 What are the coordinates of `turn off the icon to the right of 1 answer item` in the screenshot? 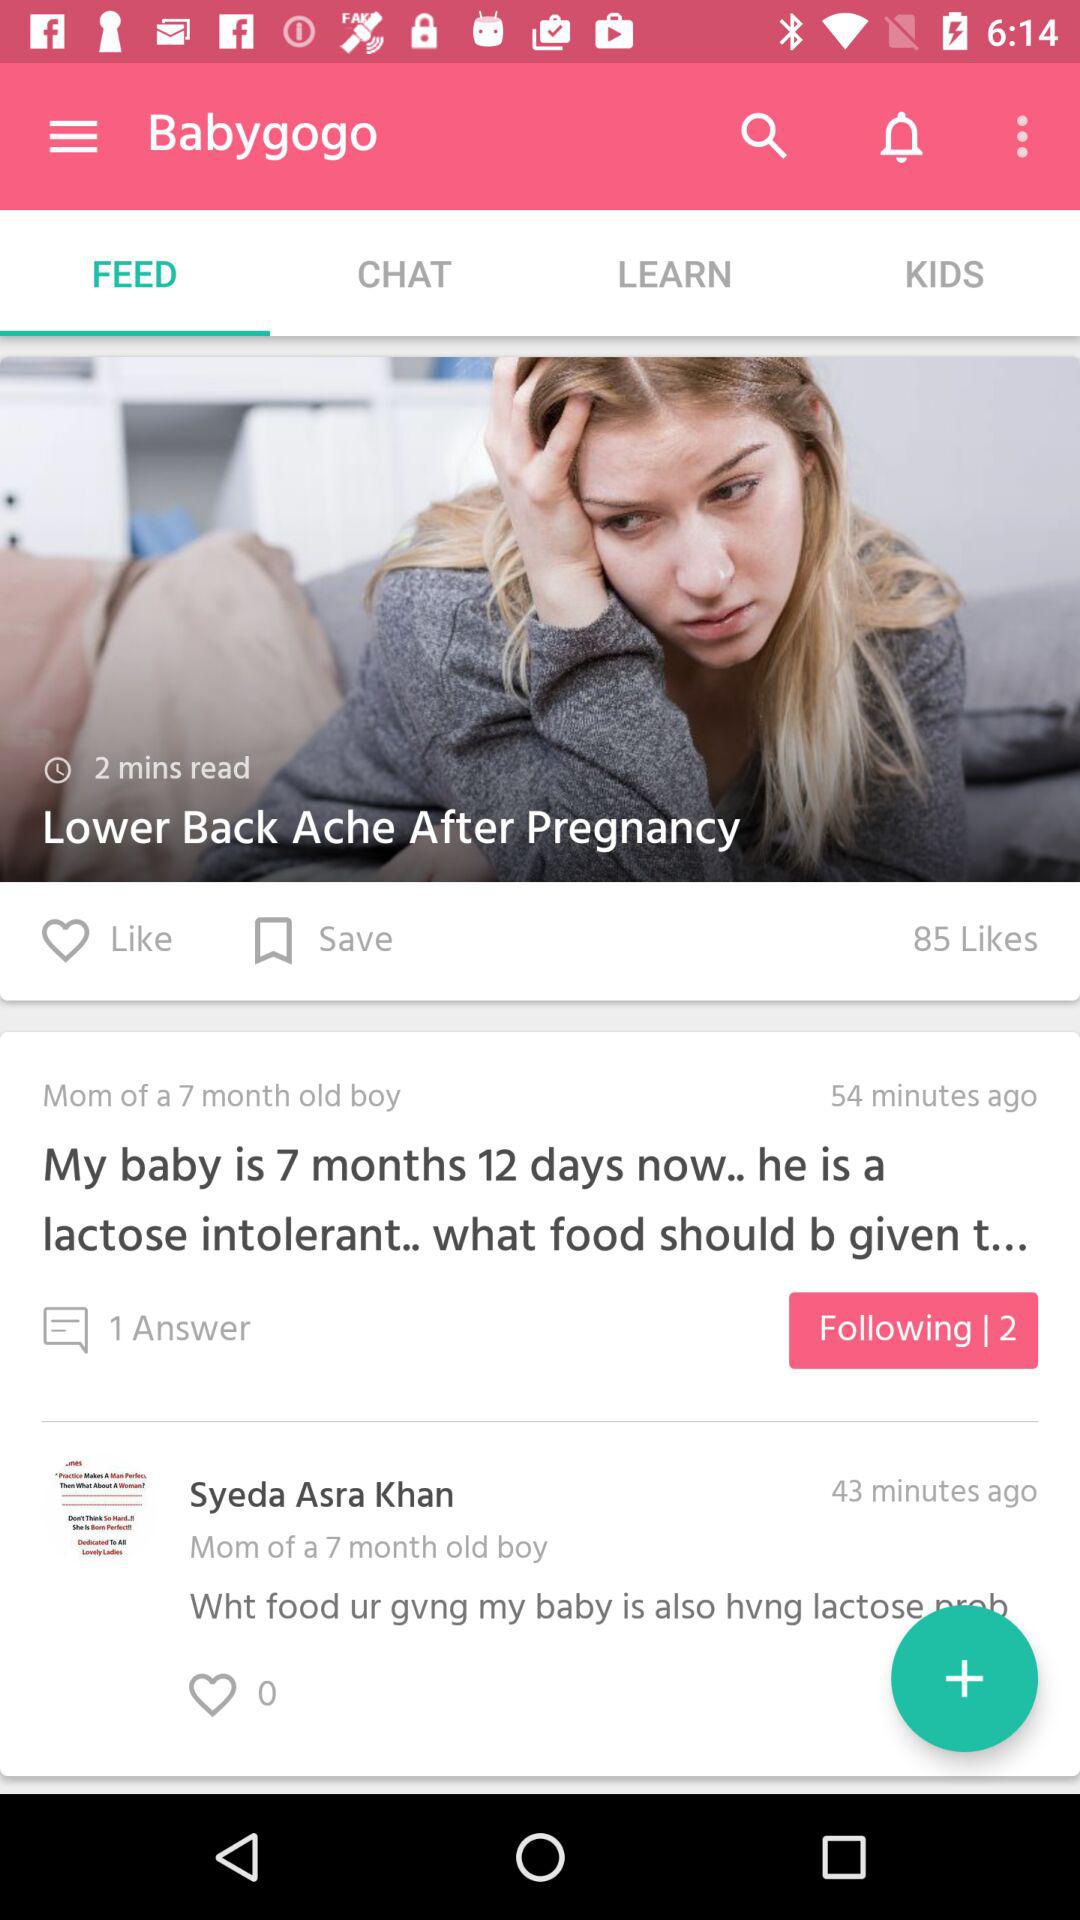 It's located at (913, 1330).